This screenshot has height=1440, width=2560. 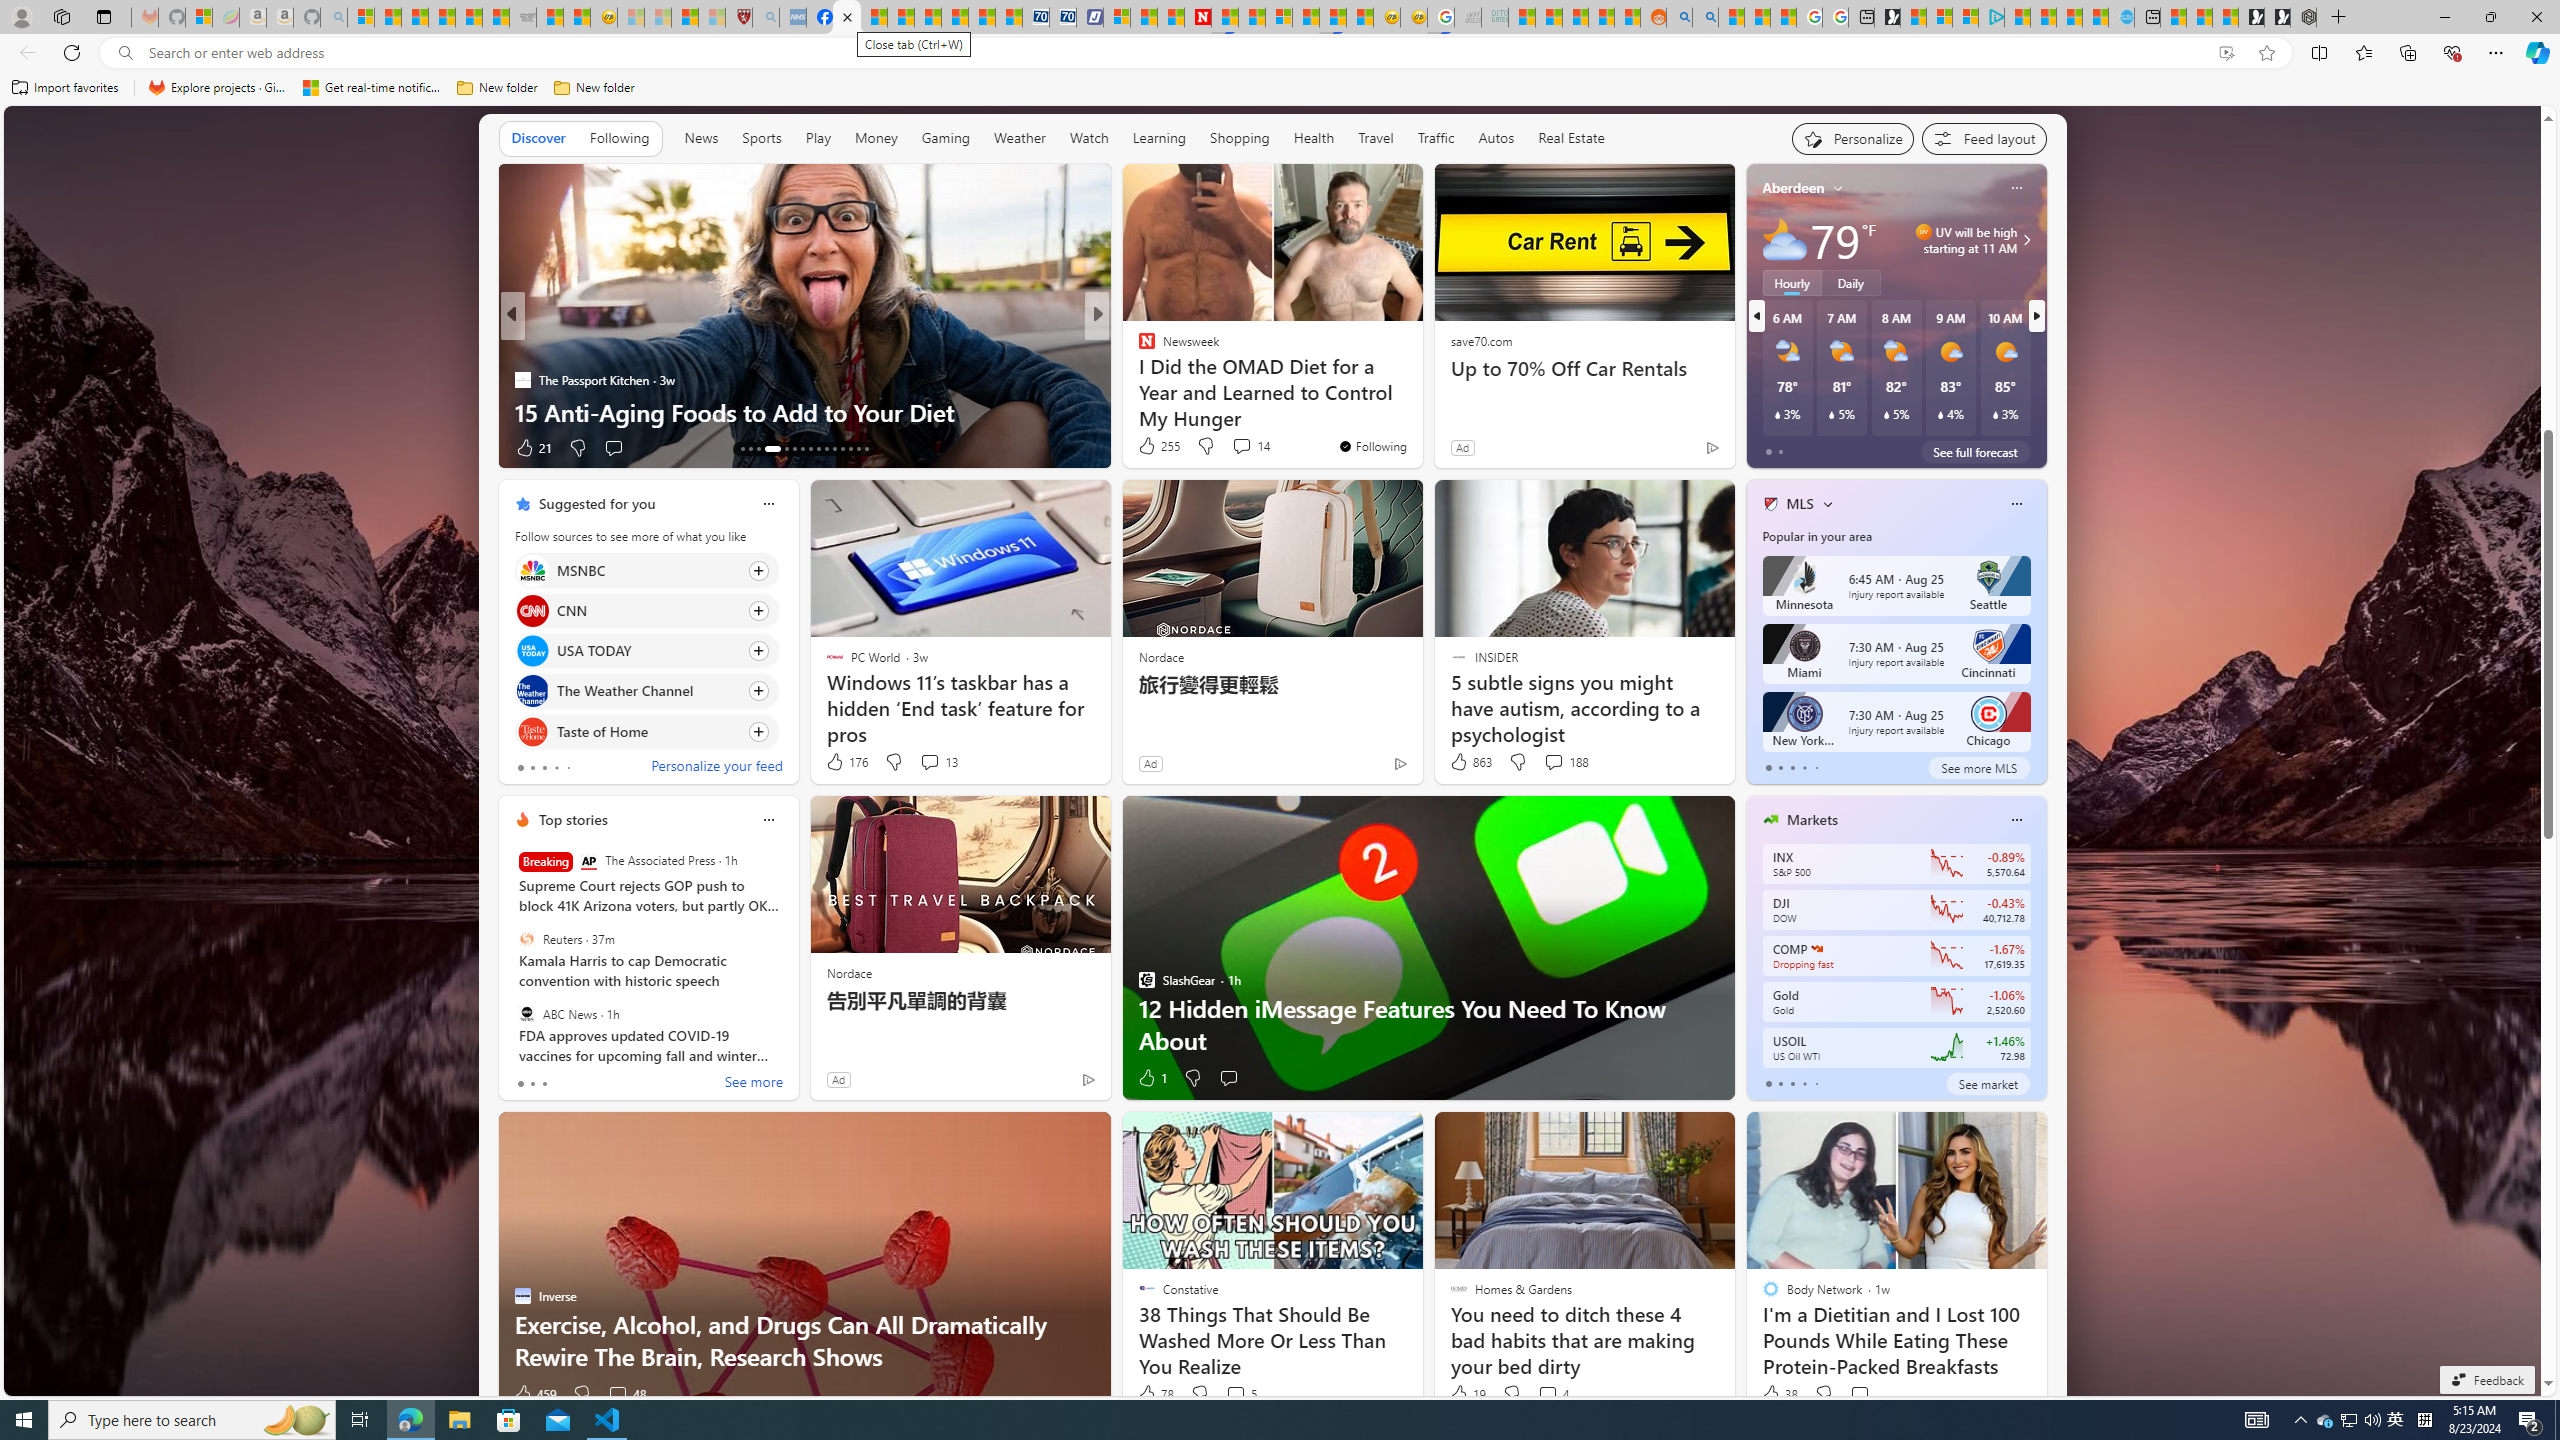 I want to click on 12 Popular Science Lies that Must be Corrected - Sleeping, so click(x=712, y=17).